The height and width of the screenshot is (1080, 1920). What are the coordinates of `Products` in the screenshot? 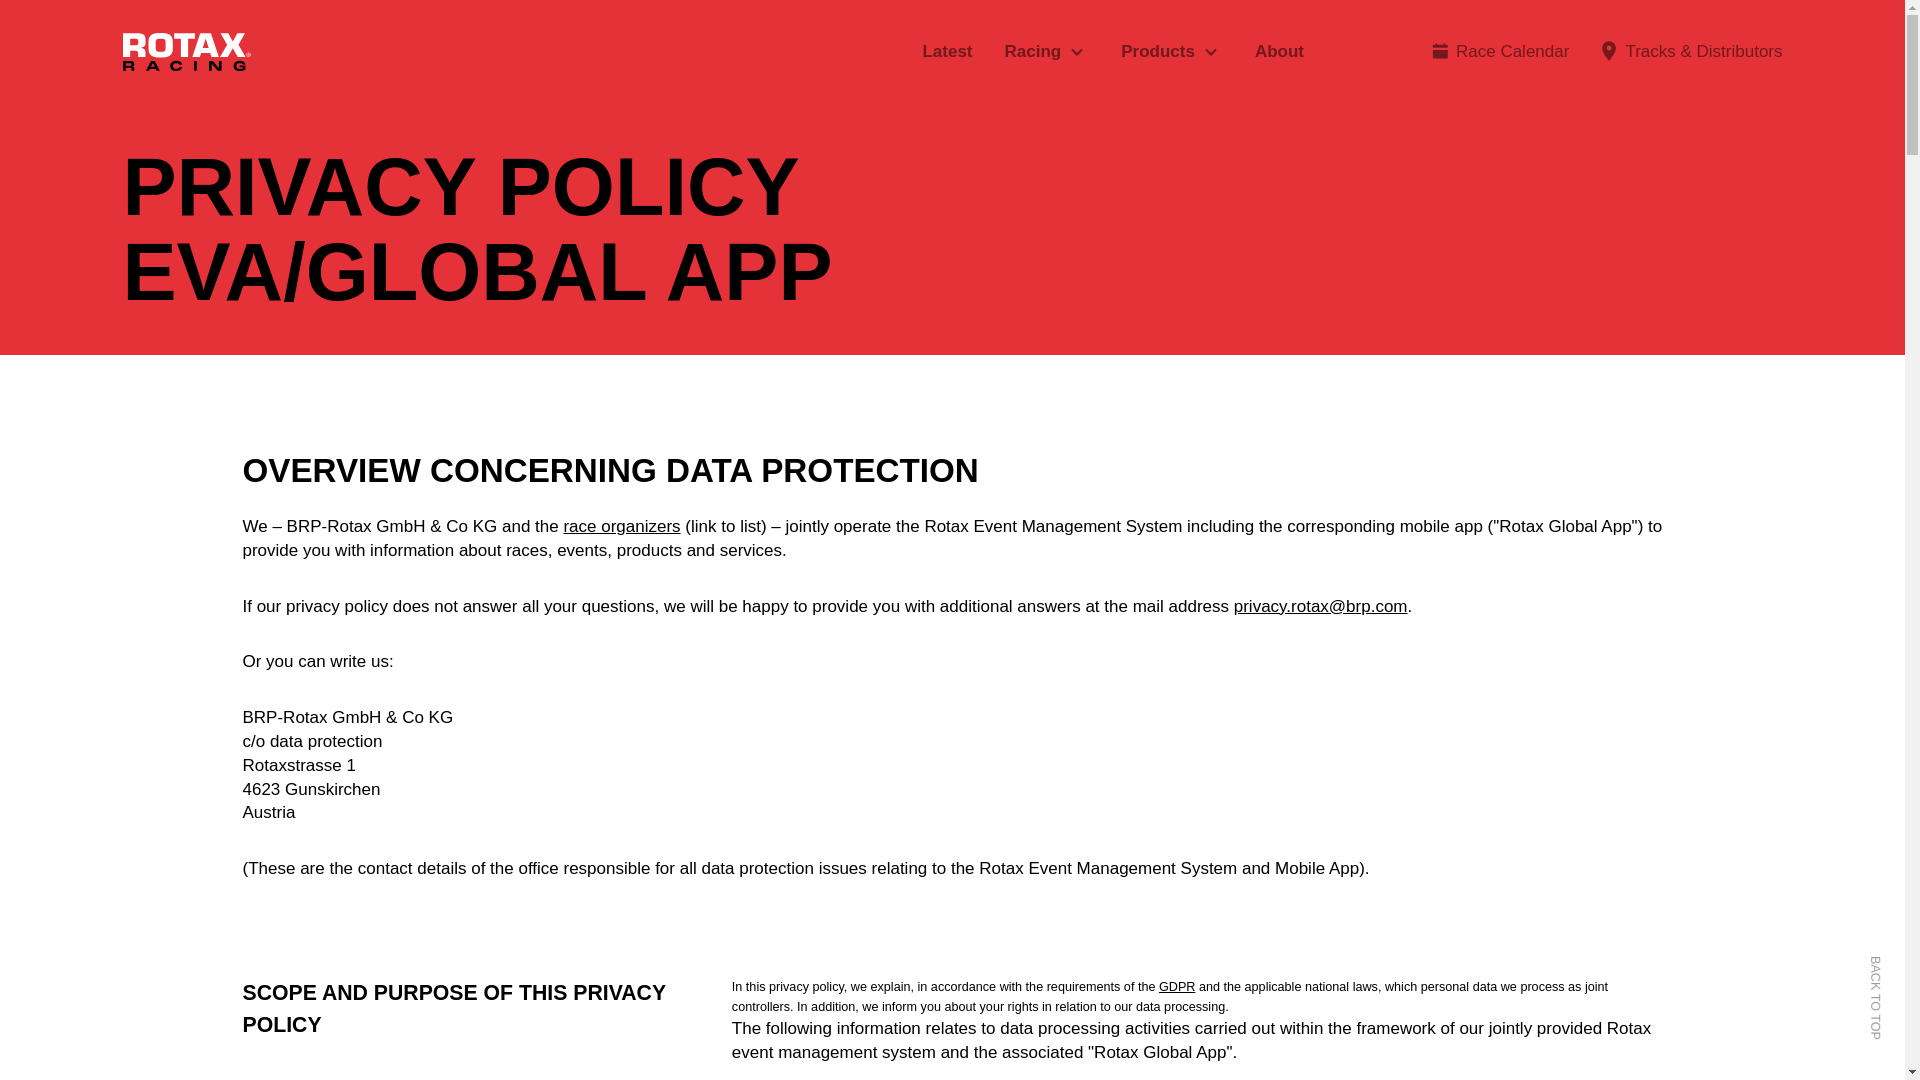 It's located at (1158, 51).